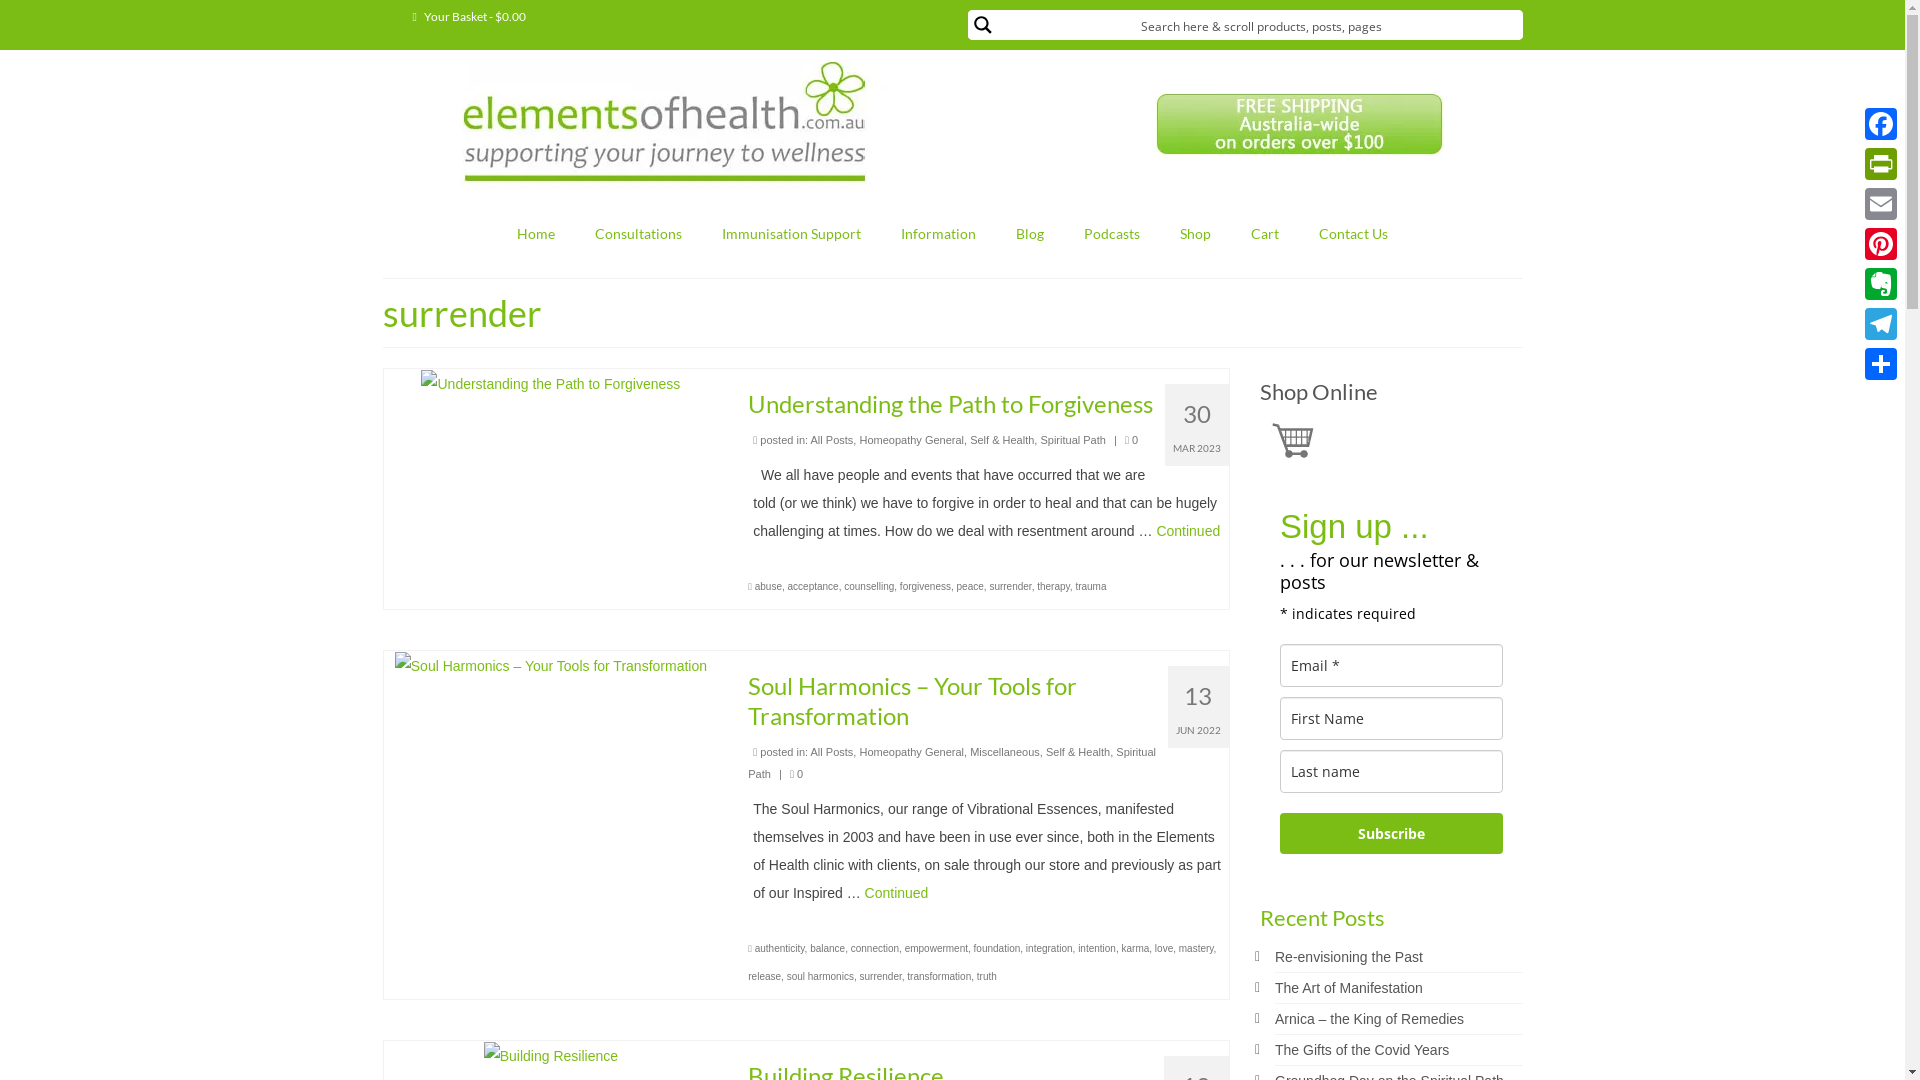  Describe the element at coordinates (536, 234) in the screenshot. I see `Home` at that location.